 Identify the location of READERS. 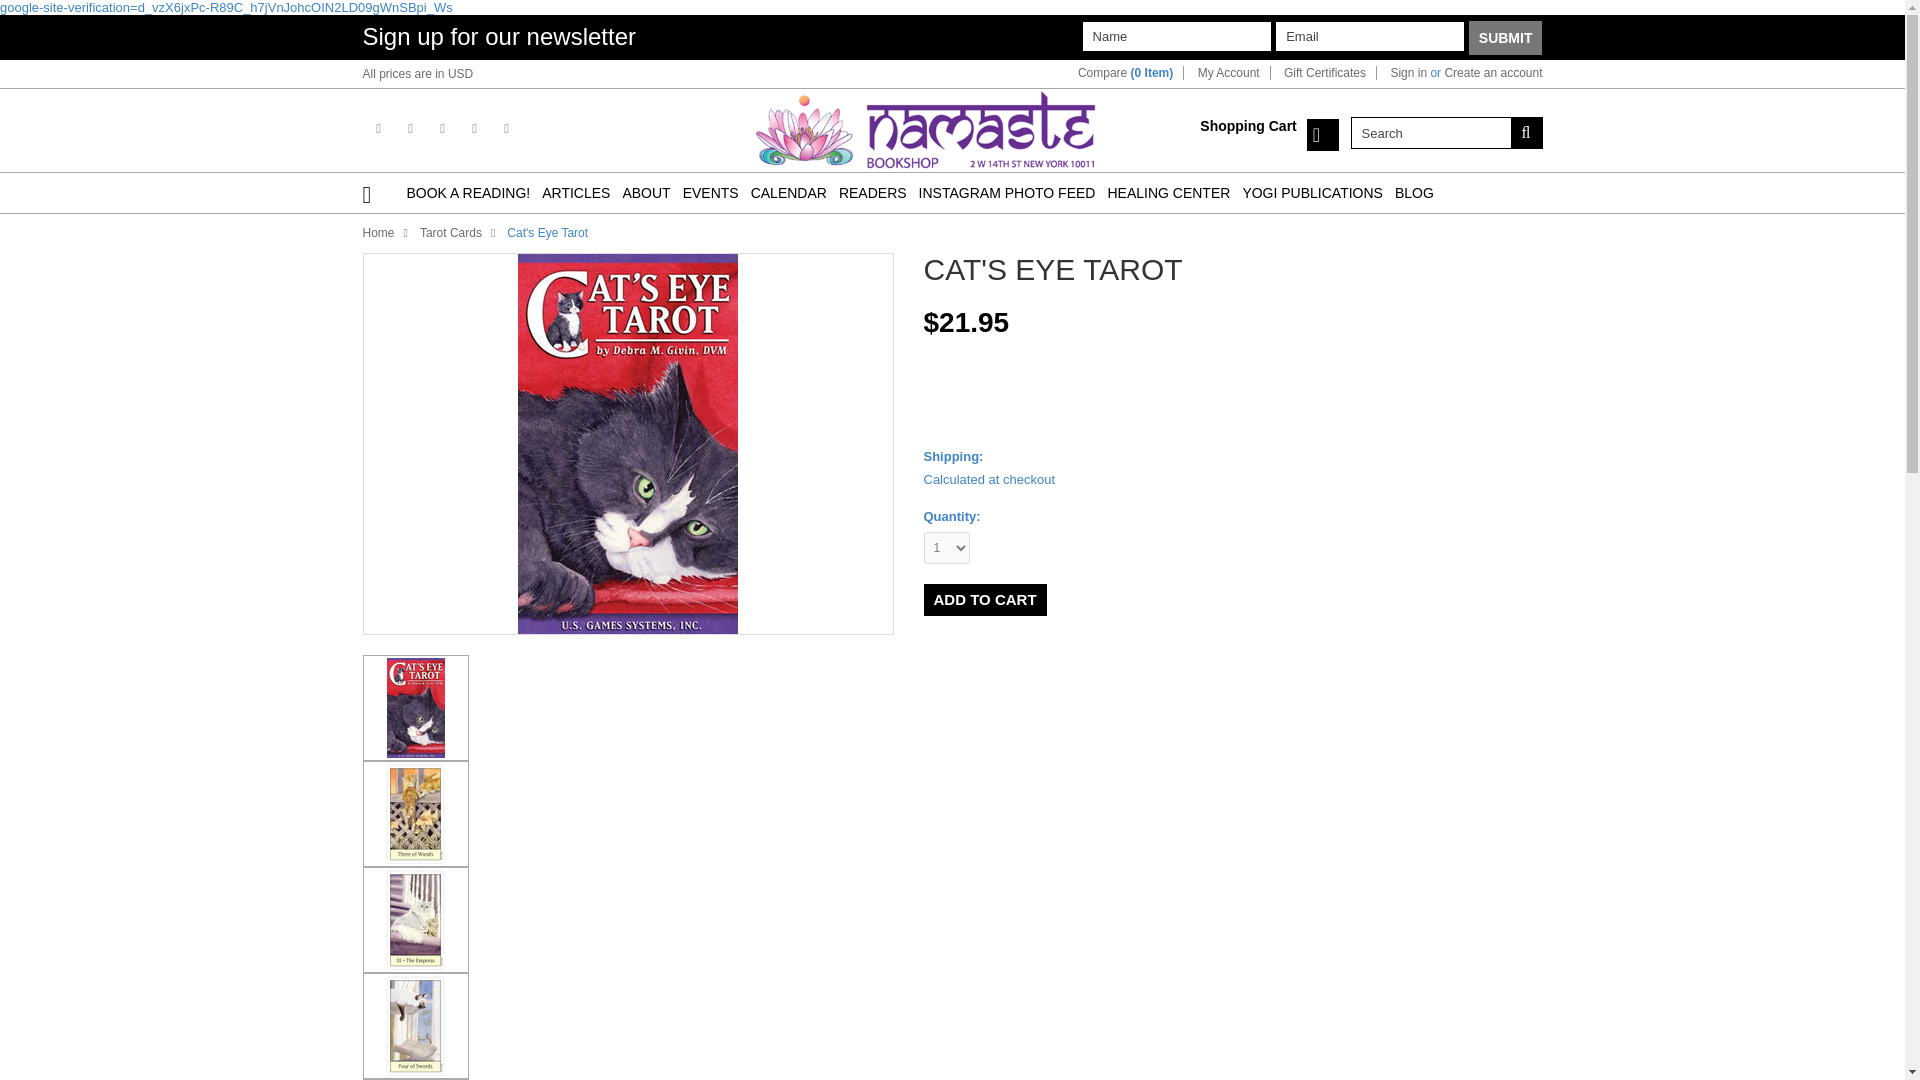
(872, 192).